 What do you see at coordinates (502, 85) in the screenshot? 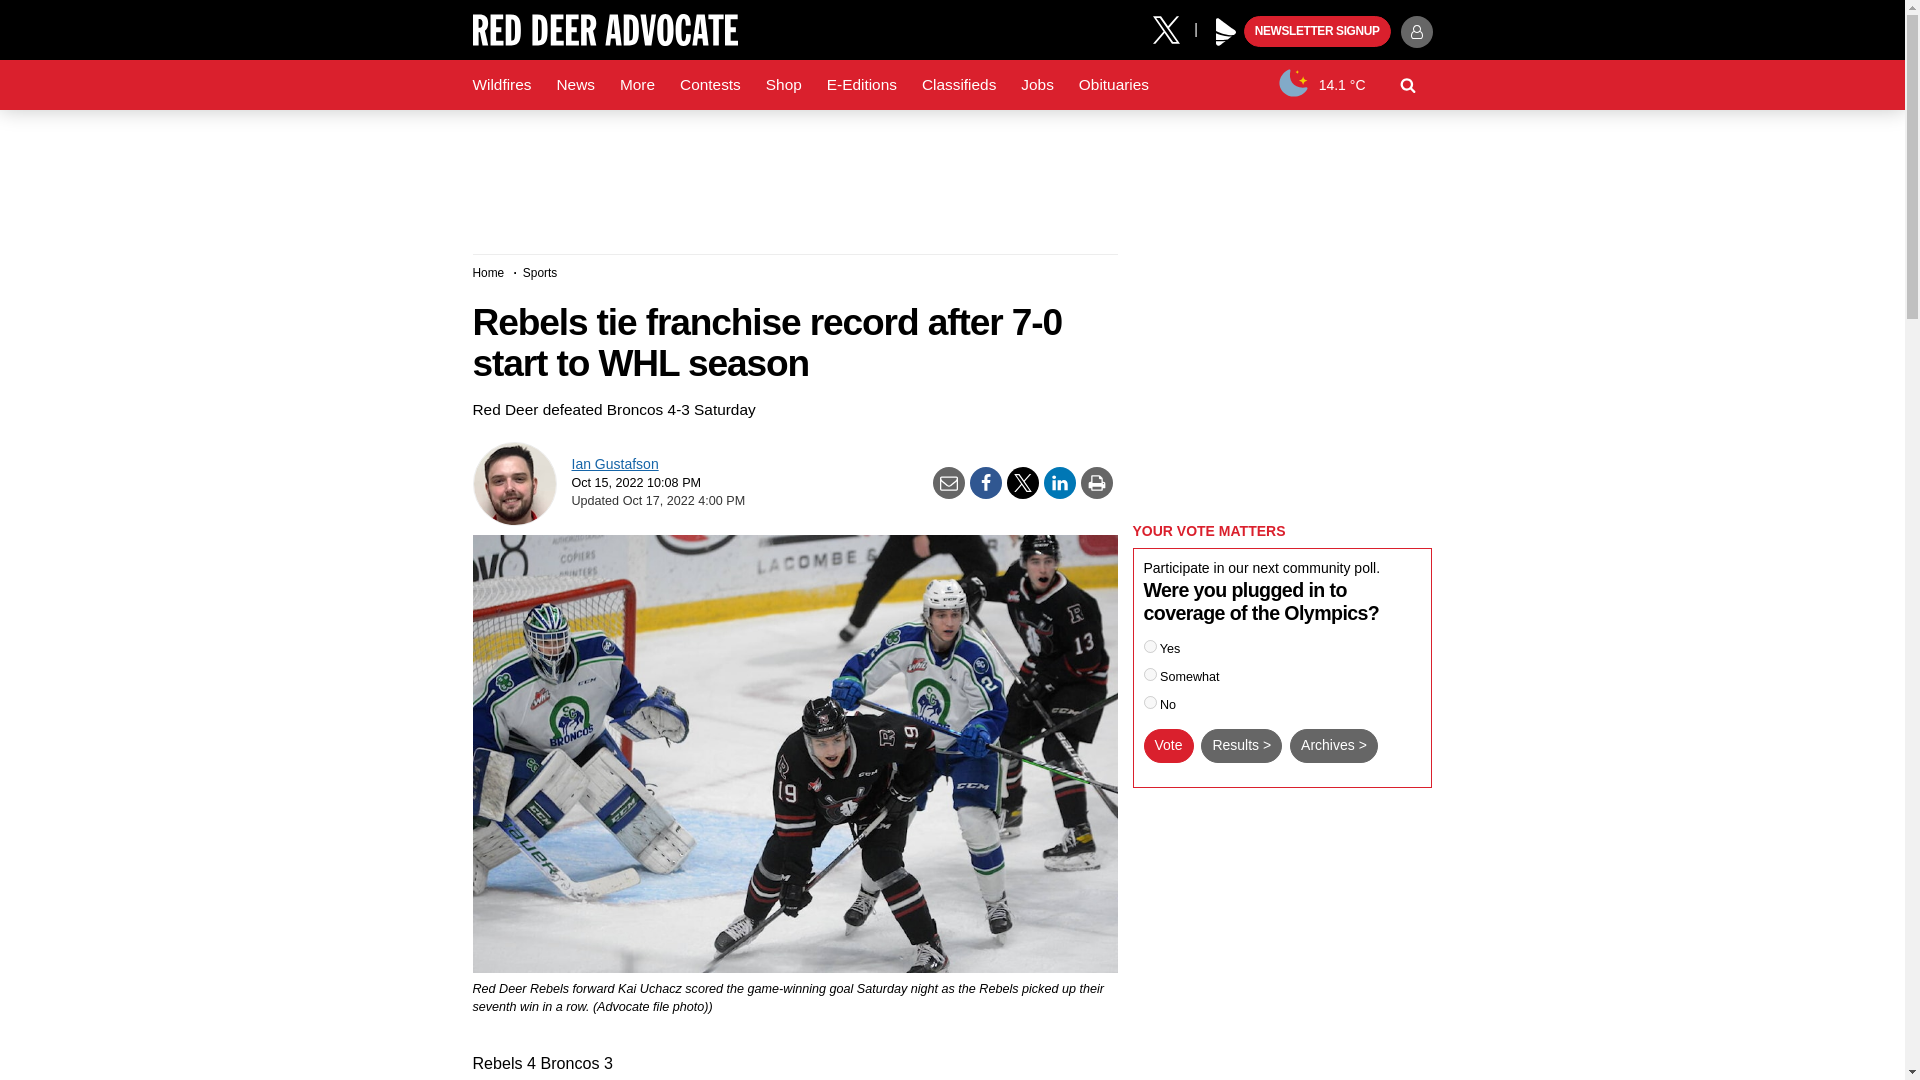
I see `Wildfires` at bounding box center [502, 85].